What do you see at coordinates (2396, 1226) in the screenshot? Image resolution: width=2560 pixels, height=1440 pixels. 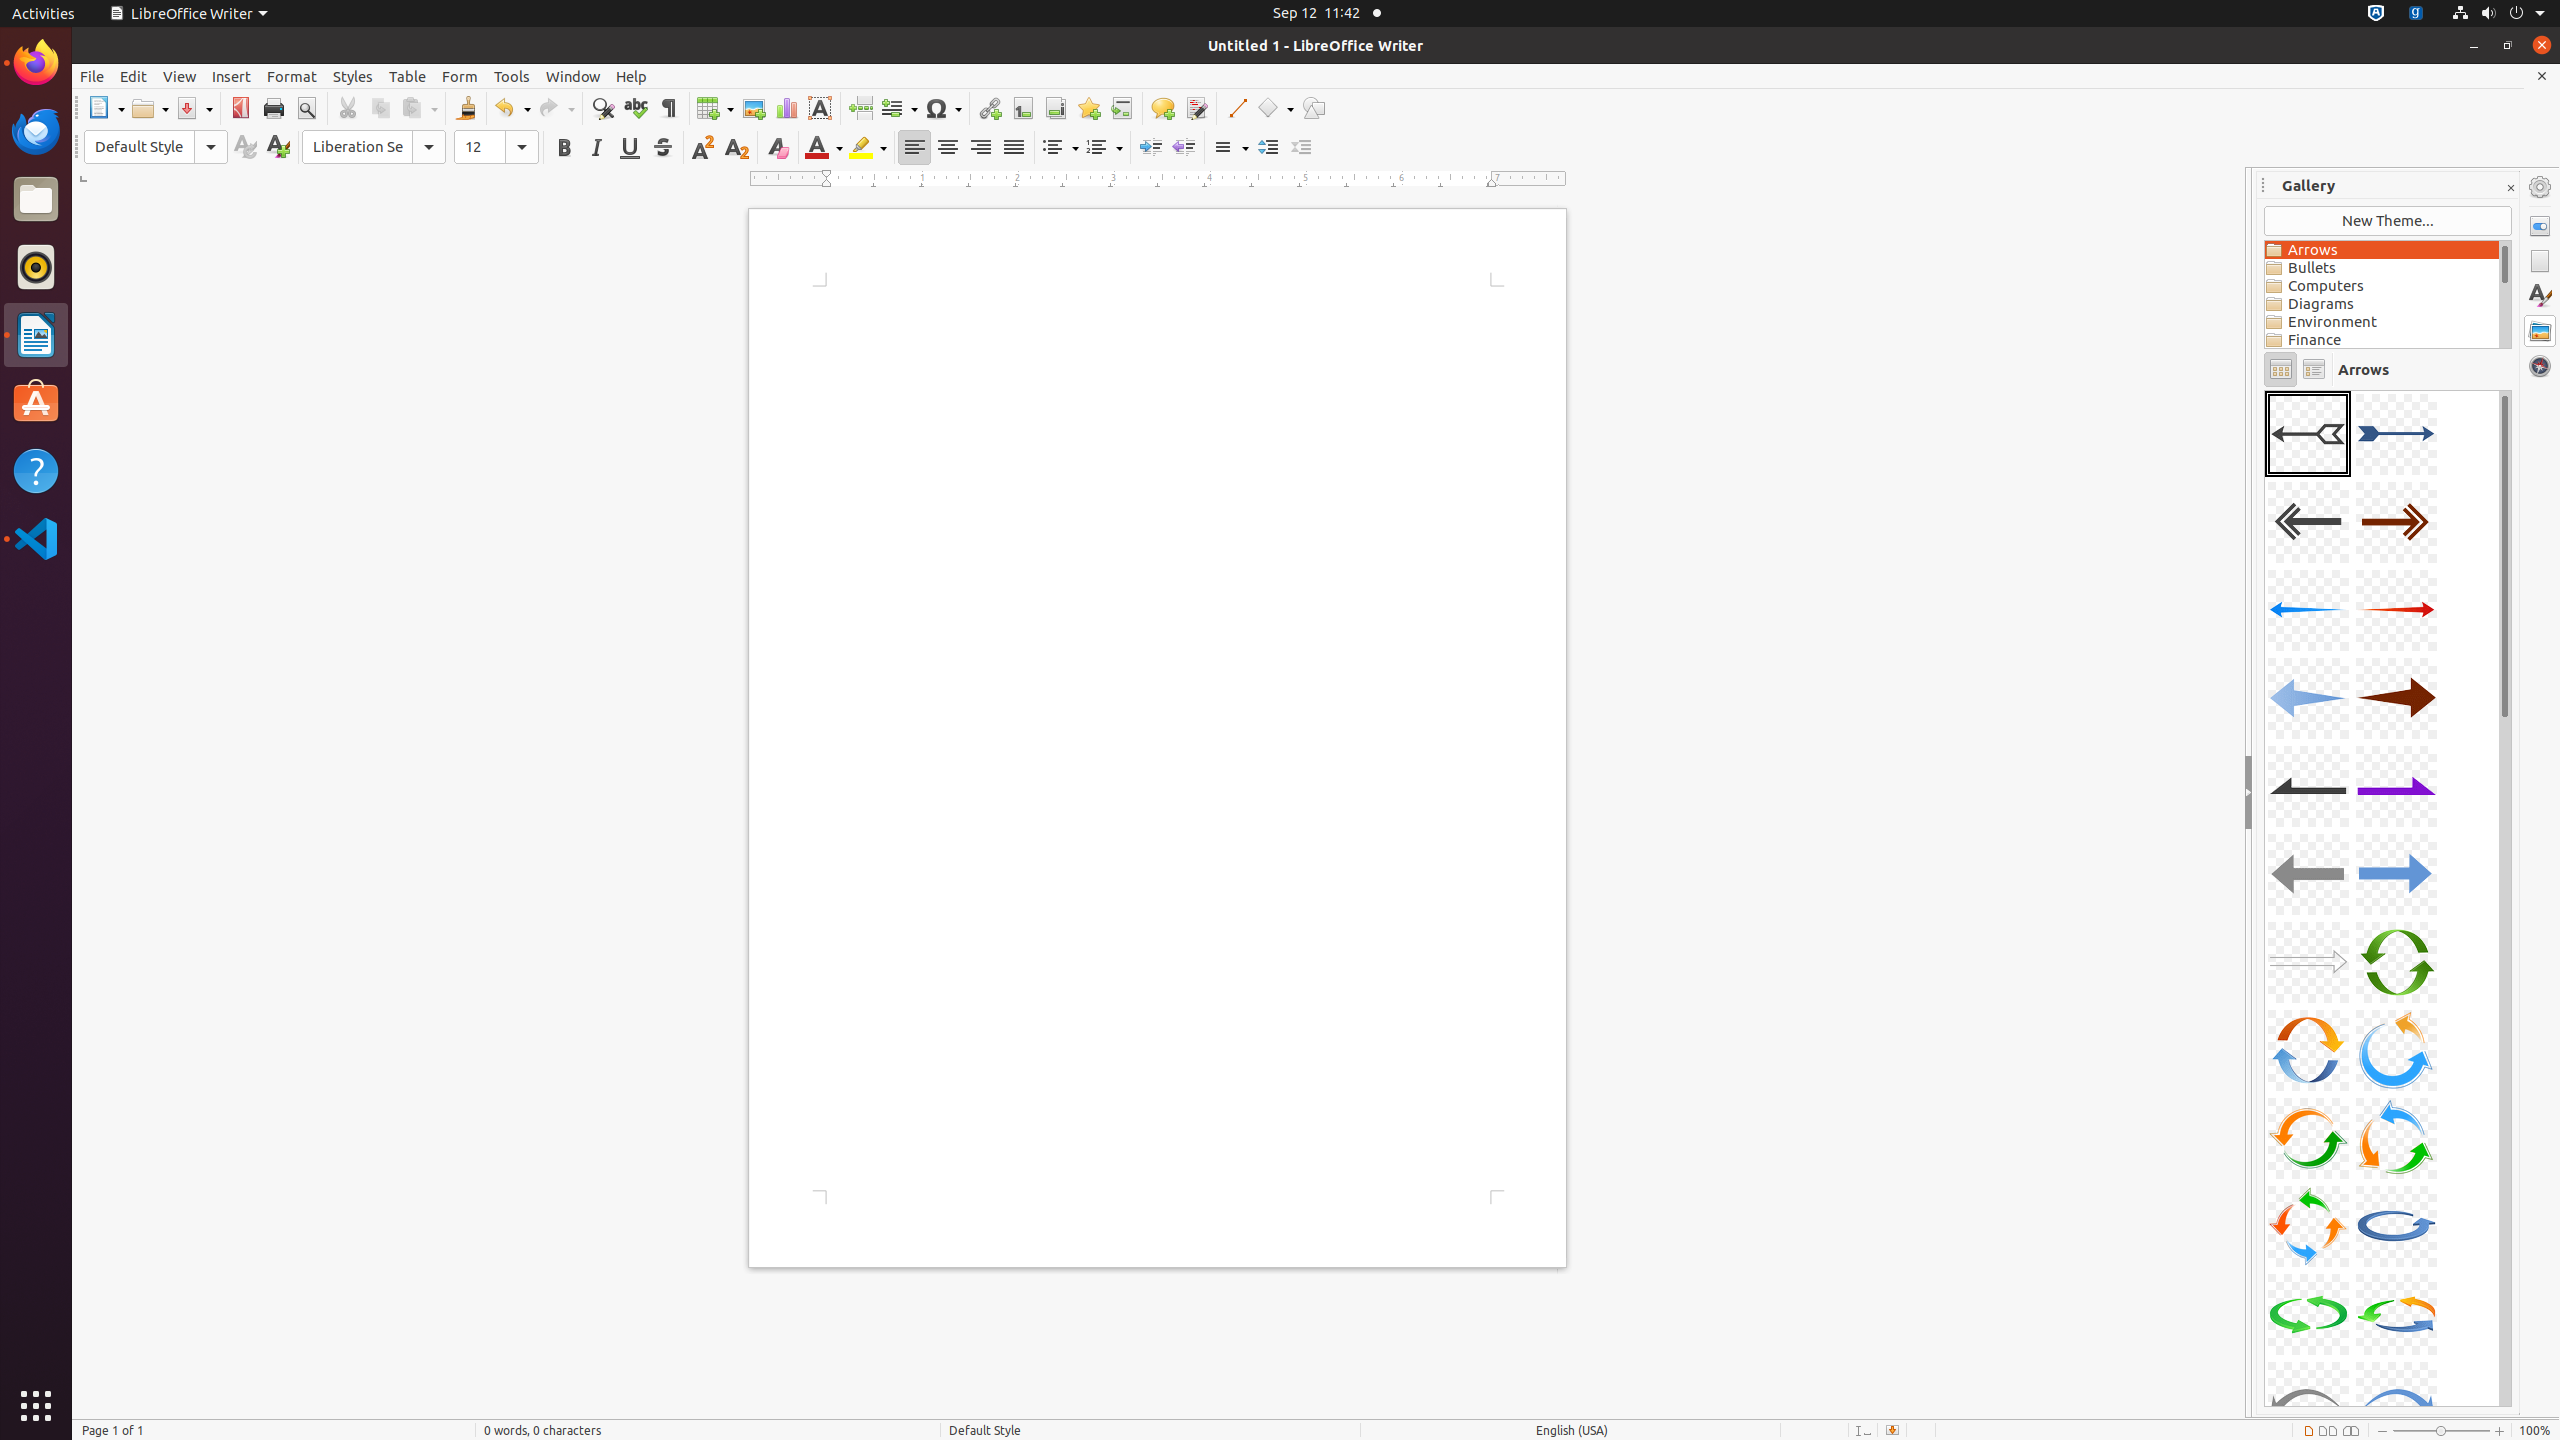 I see `A20-CircleArrow-LightBlue` at bounding box center [2396, 1226].